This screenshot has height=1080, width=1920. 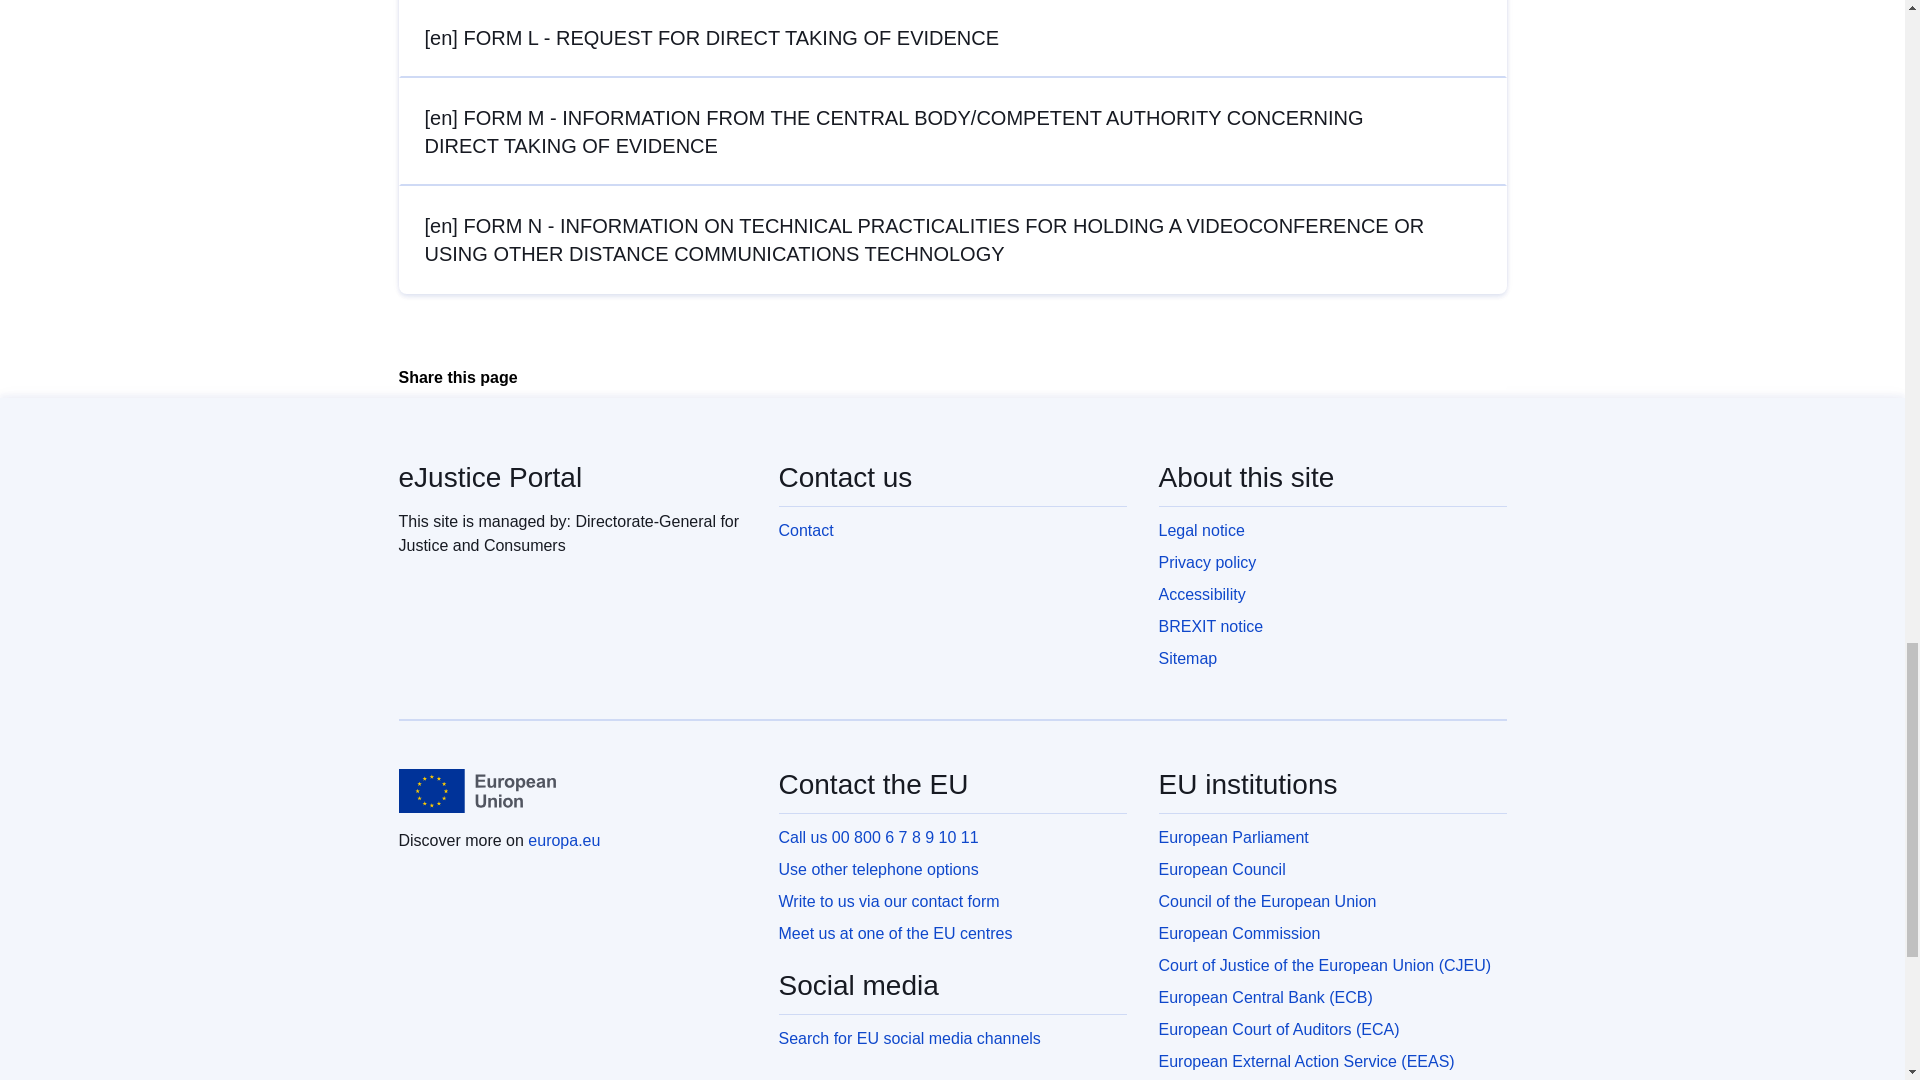 I want to click on Accessibility, so click(x=1213, y=594).